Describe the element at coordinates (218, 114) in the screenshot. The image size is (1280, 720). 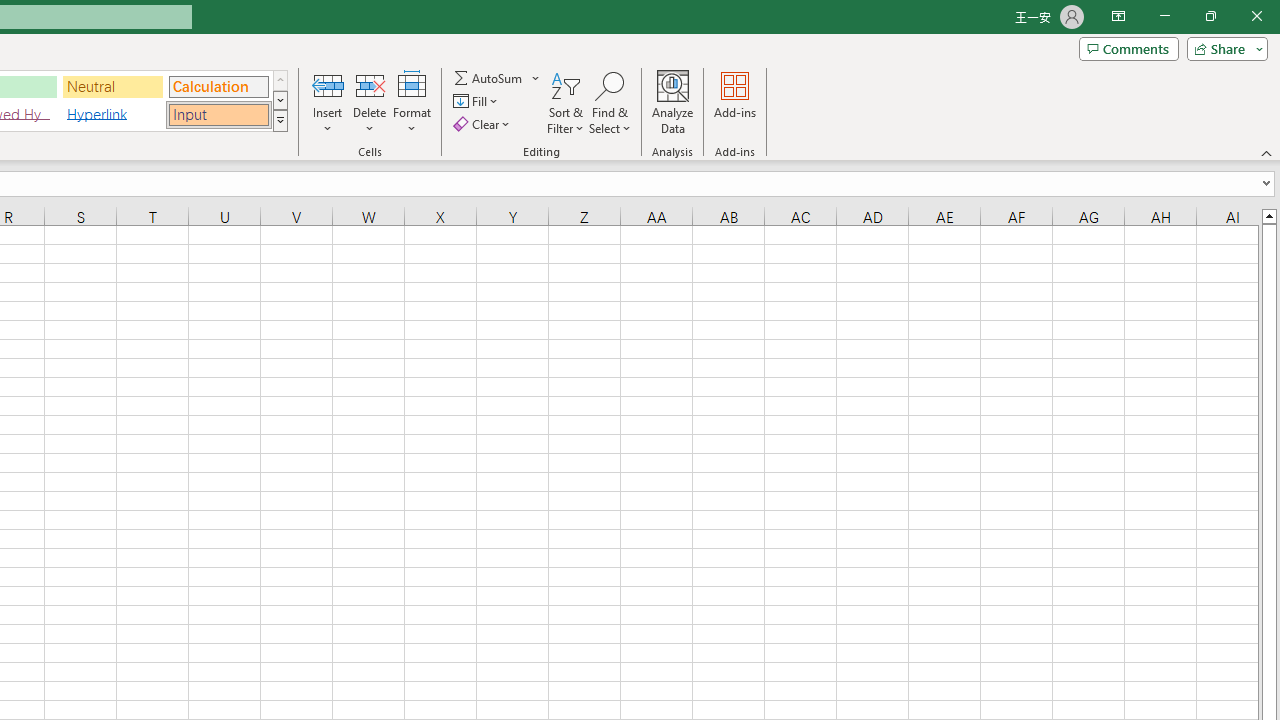
I see `Input` at that location.